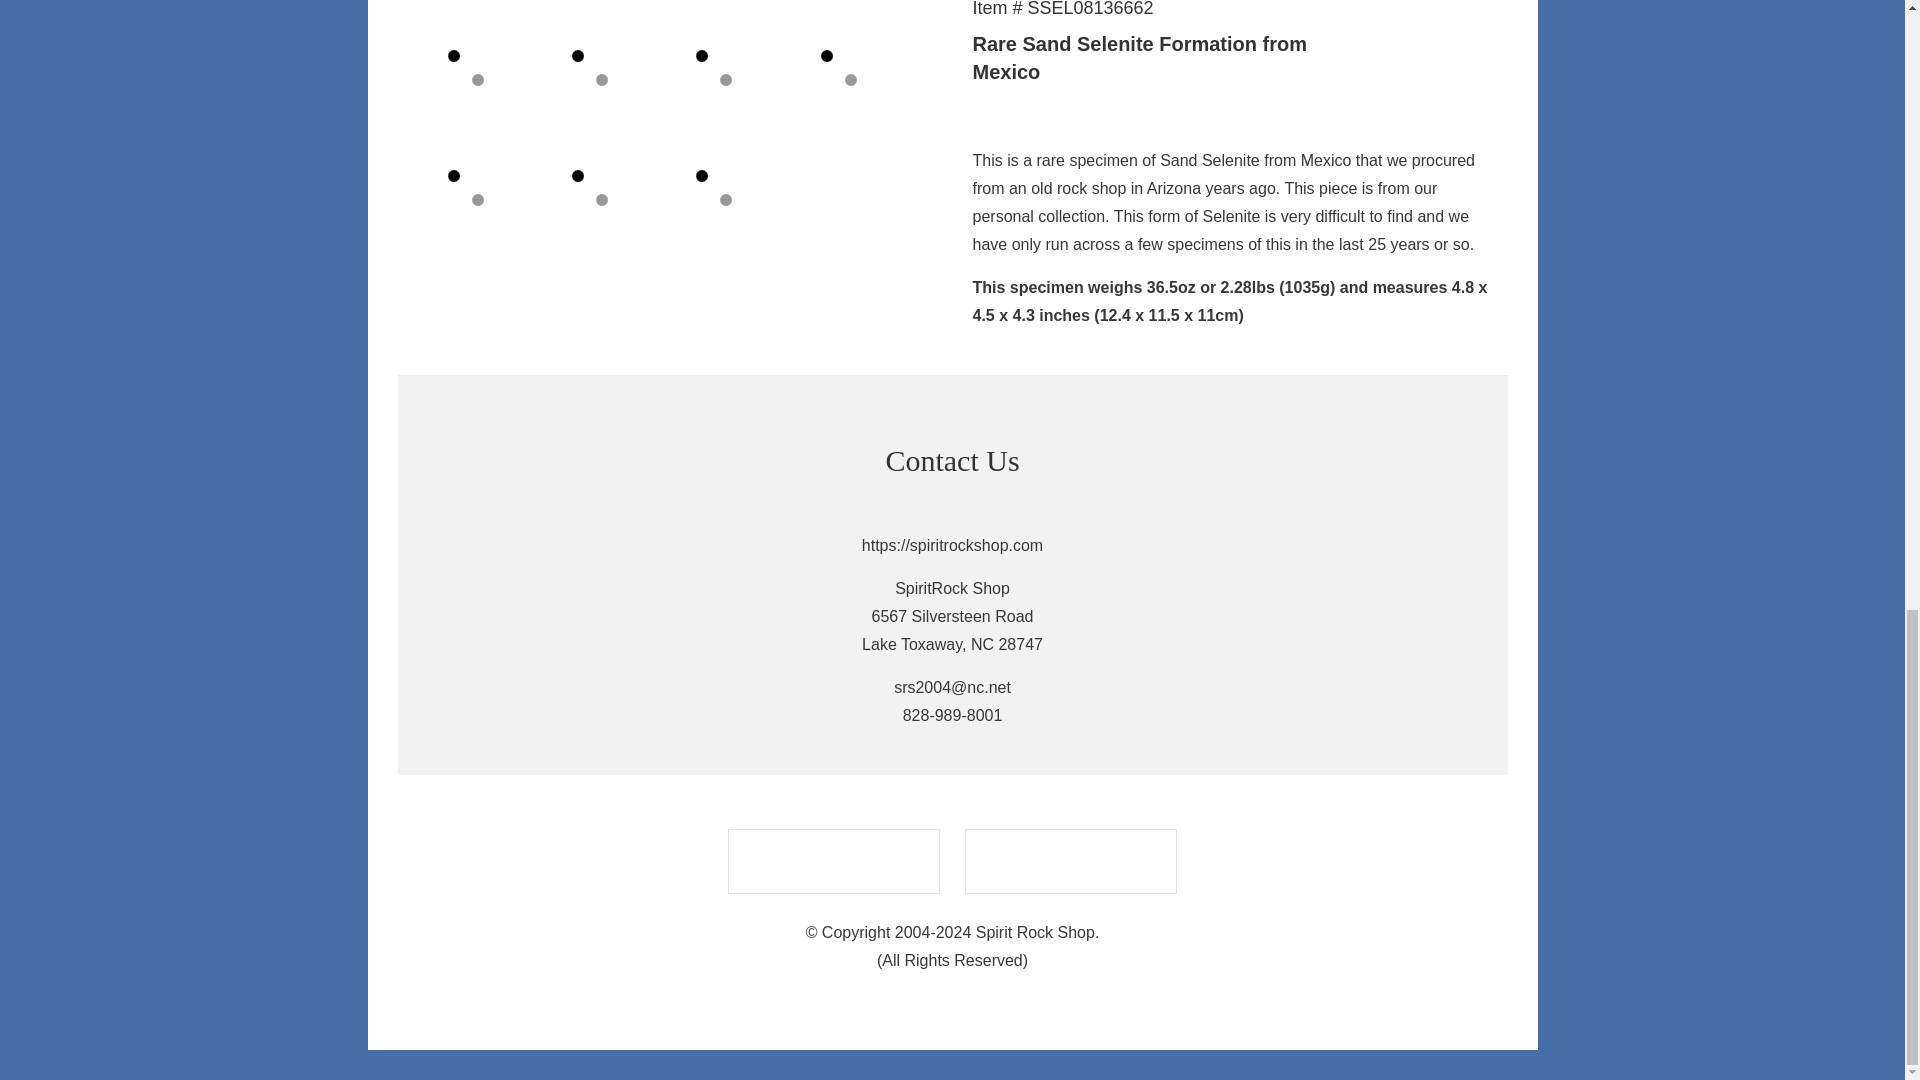 This screenshot has height=1080, width=1920. I want to click on Spirit Rock Shop, so click(660, 632).